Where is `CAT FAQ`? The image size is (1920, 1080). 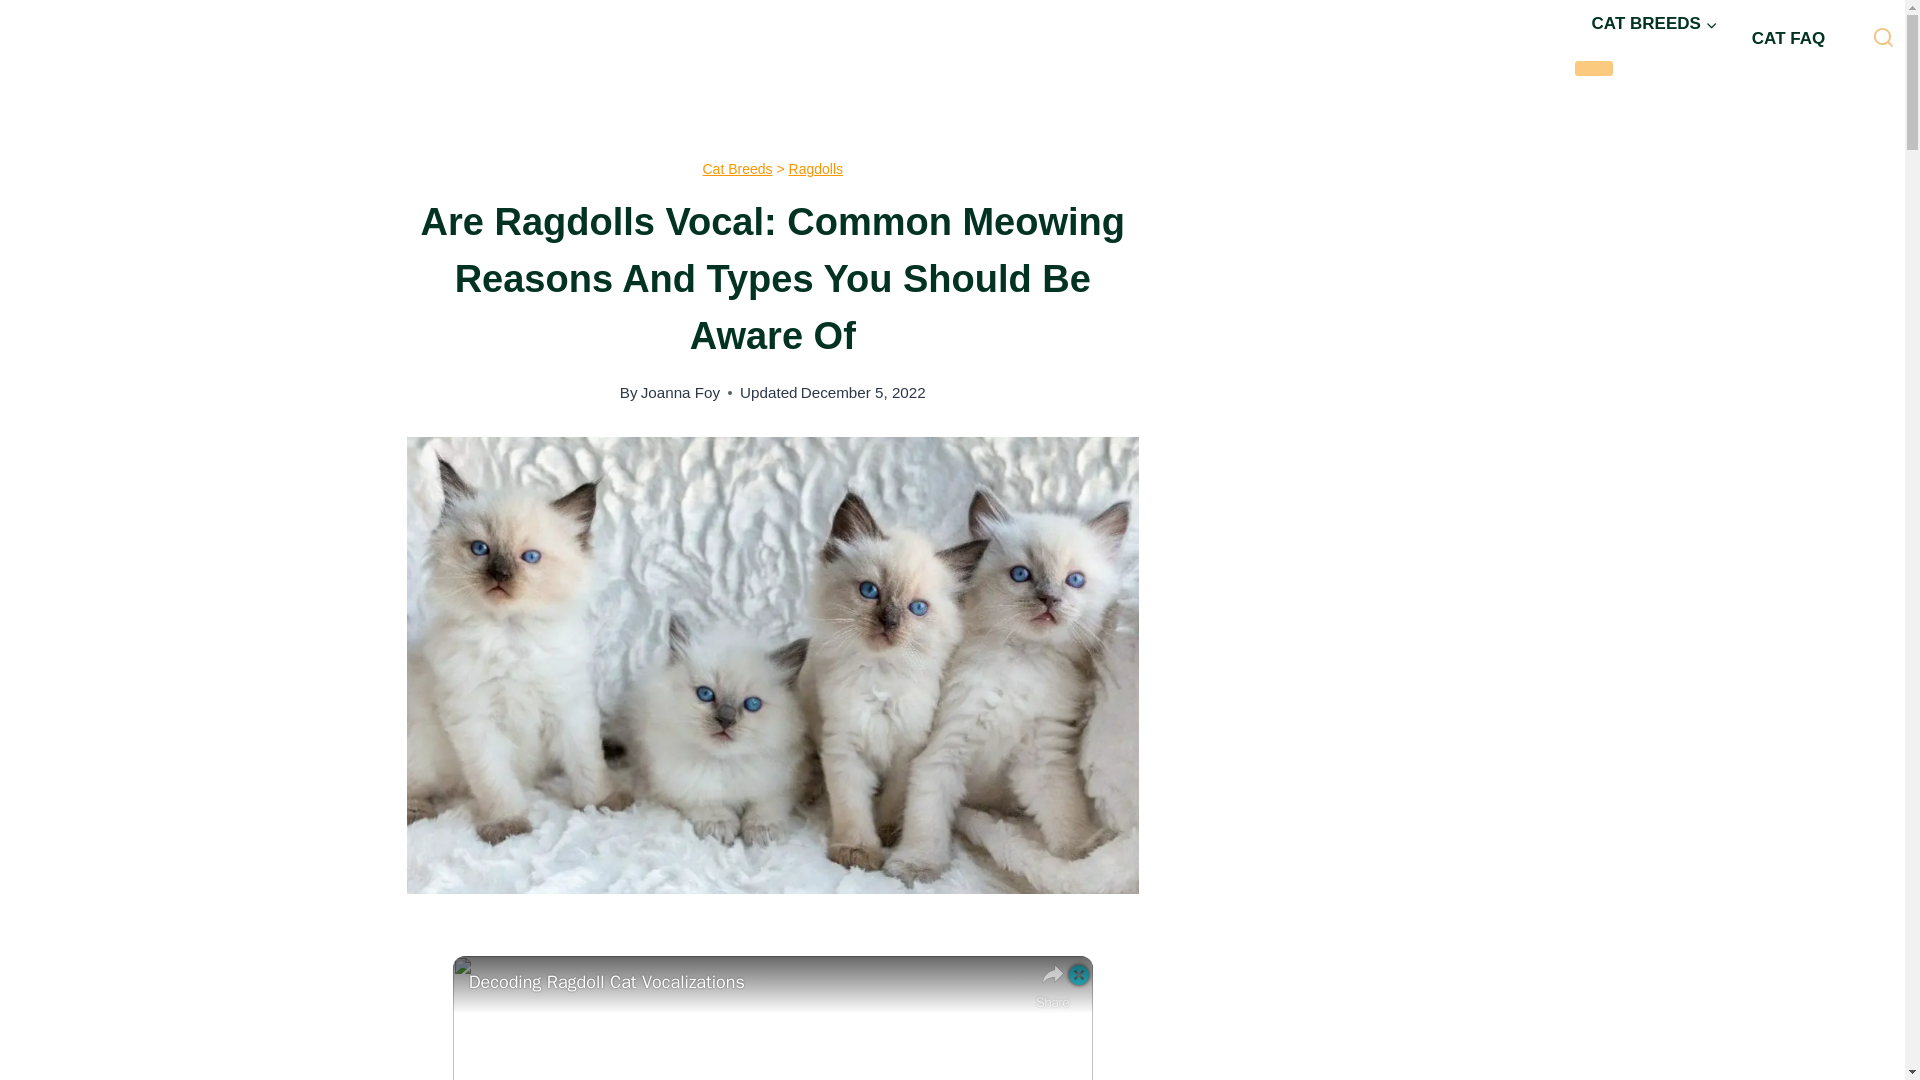 CAT FAQ is located at coordinates (1788, 38).